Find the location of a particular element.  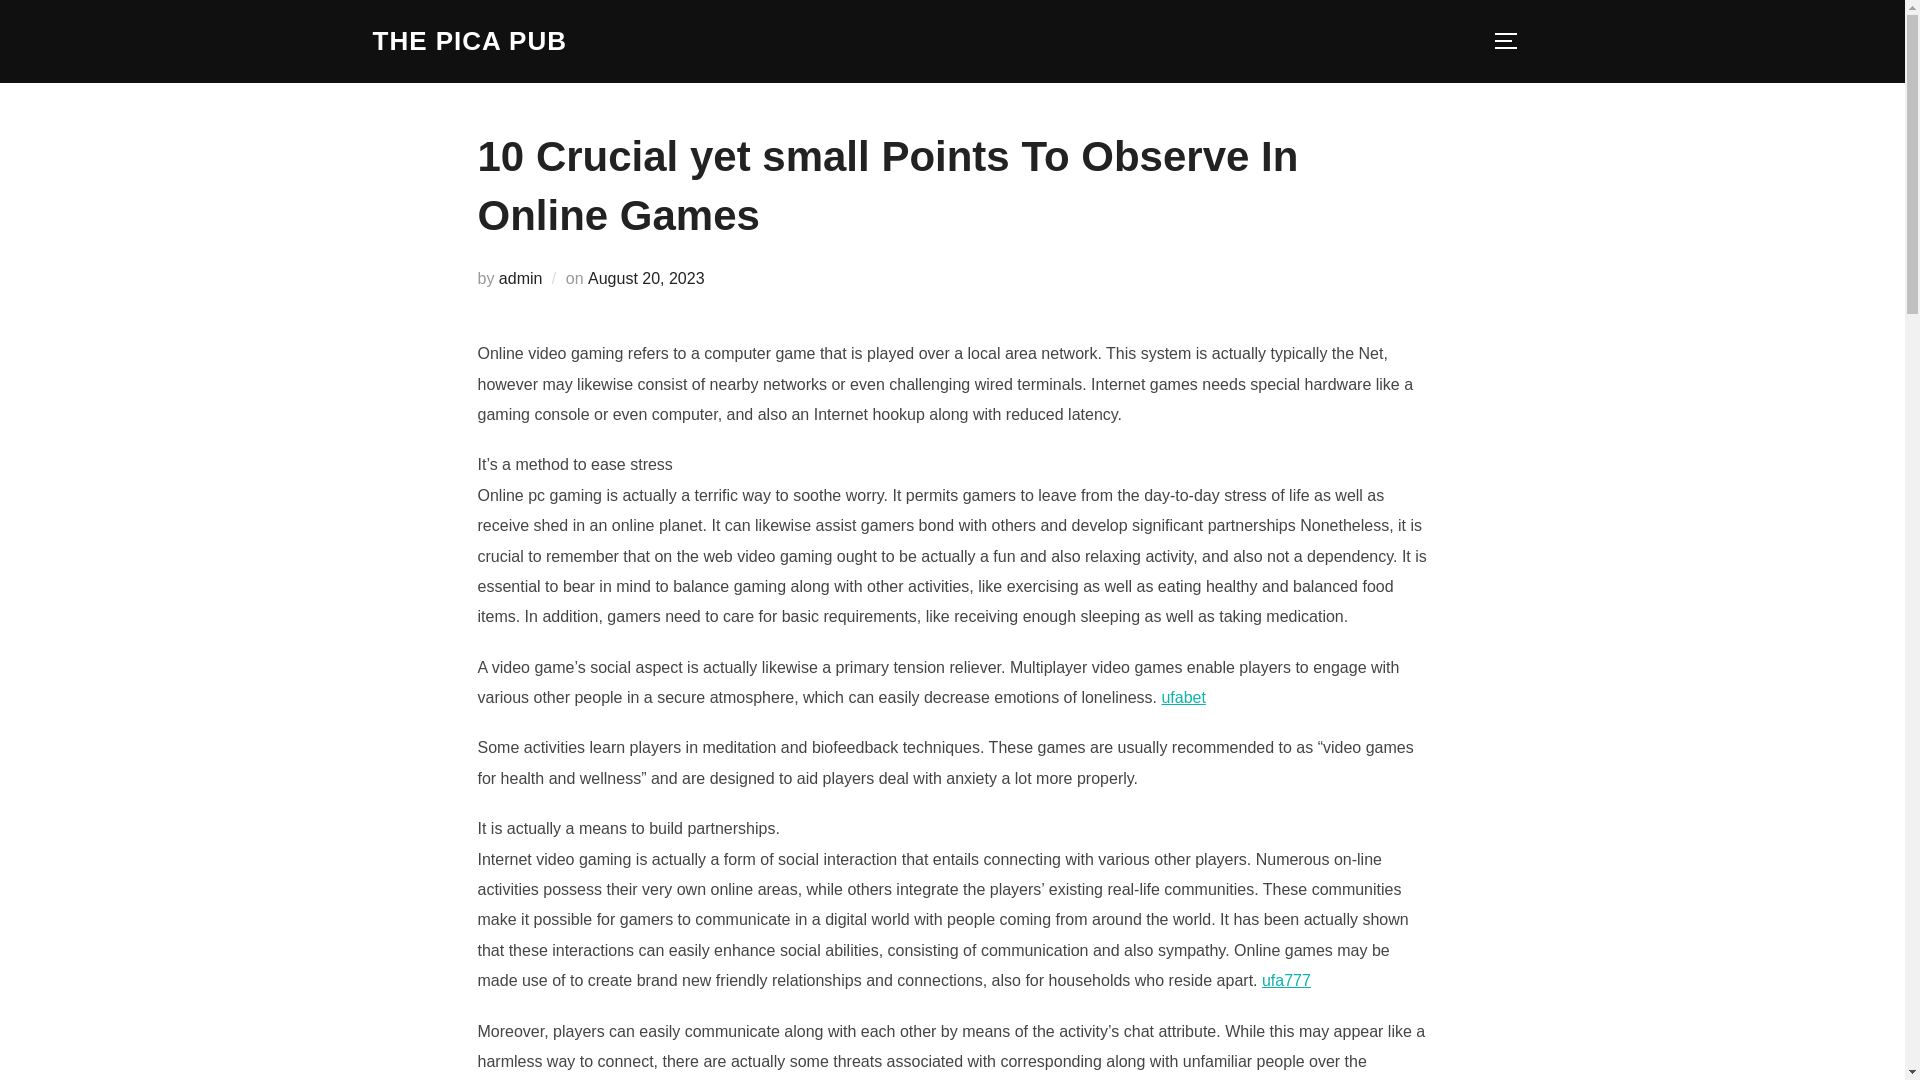

THE PICA PUB is located at coordinates (469, 41).